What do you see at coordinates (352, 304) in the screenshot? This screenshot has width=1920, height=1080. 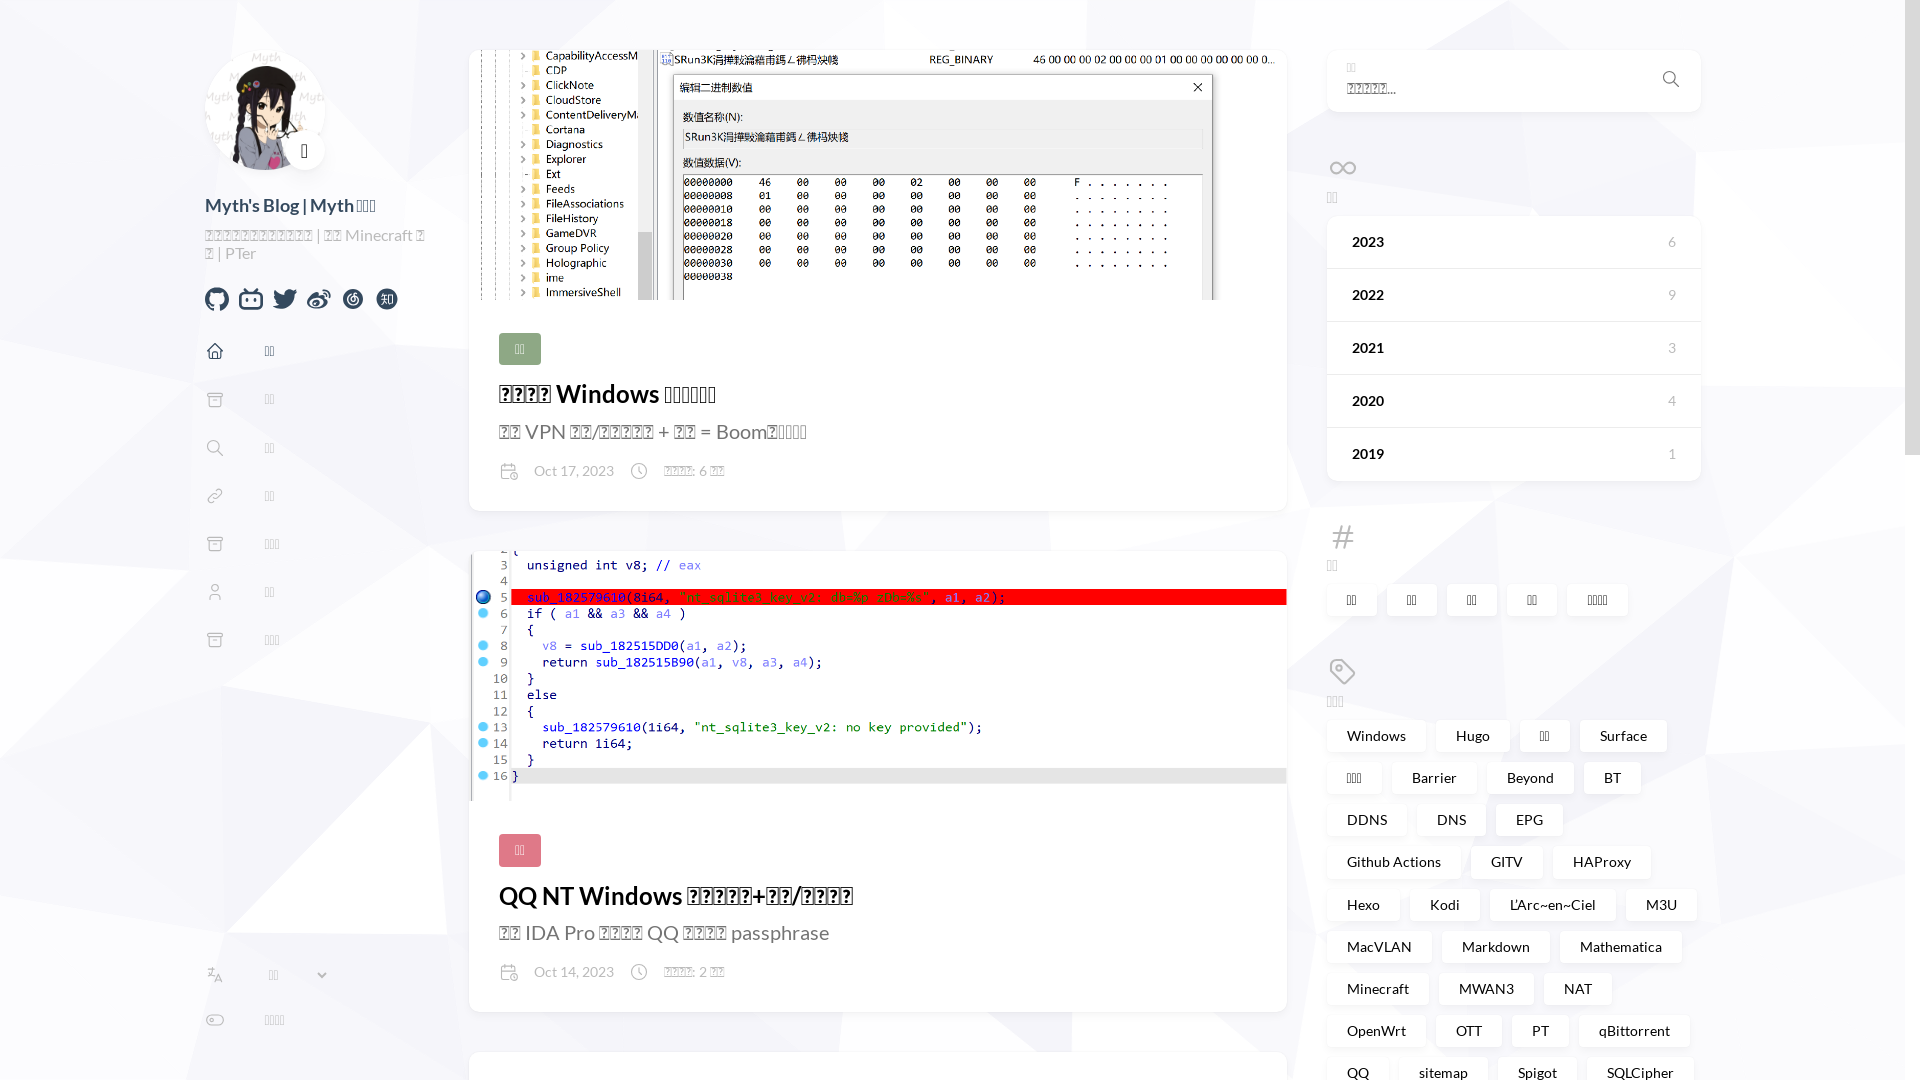 I see `5-Netease Cloud Music` at bounding box center [352, 304].